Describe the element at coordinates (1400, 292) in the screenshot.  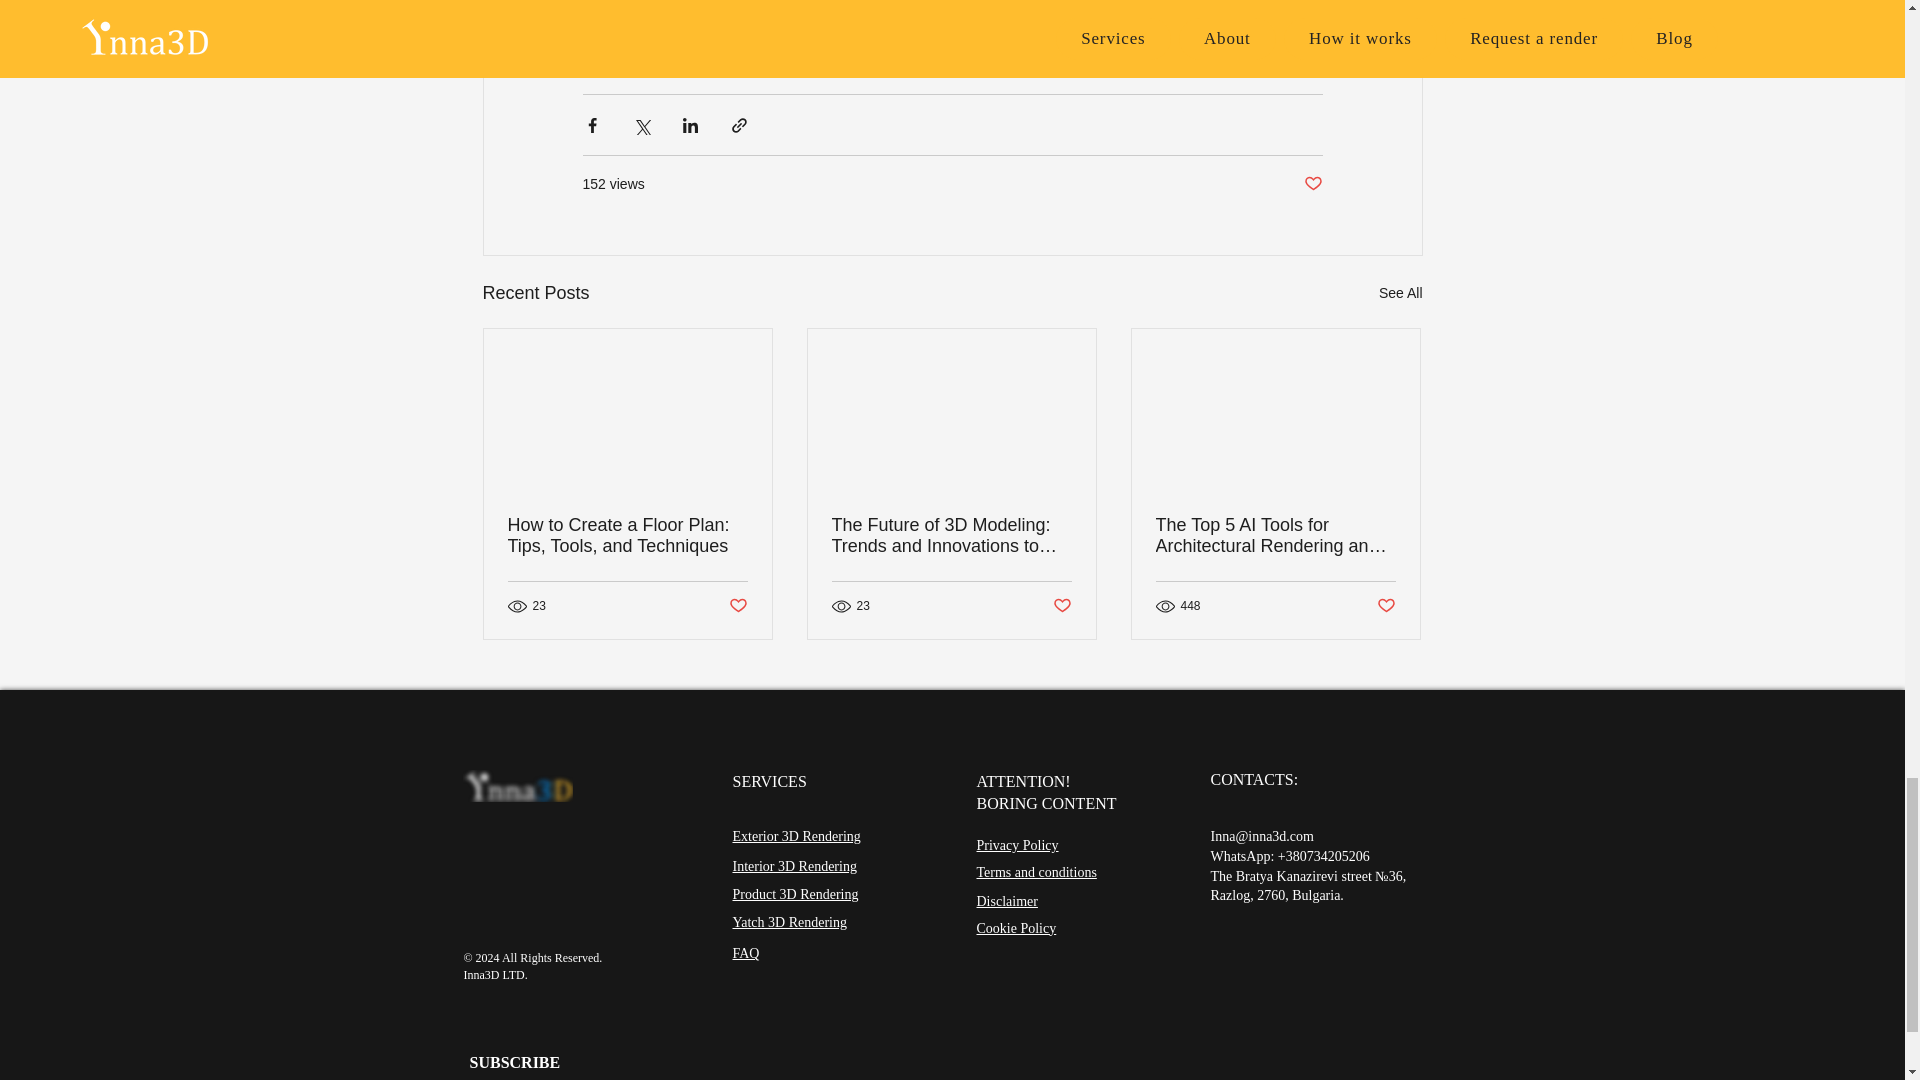
I see `See All` at that location.